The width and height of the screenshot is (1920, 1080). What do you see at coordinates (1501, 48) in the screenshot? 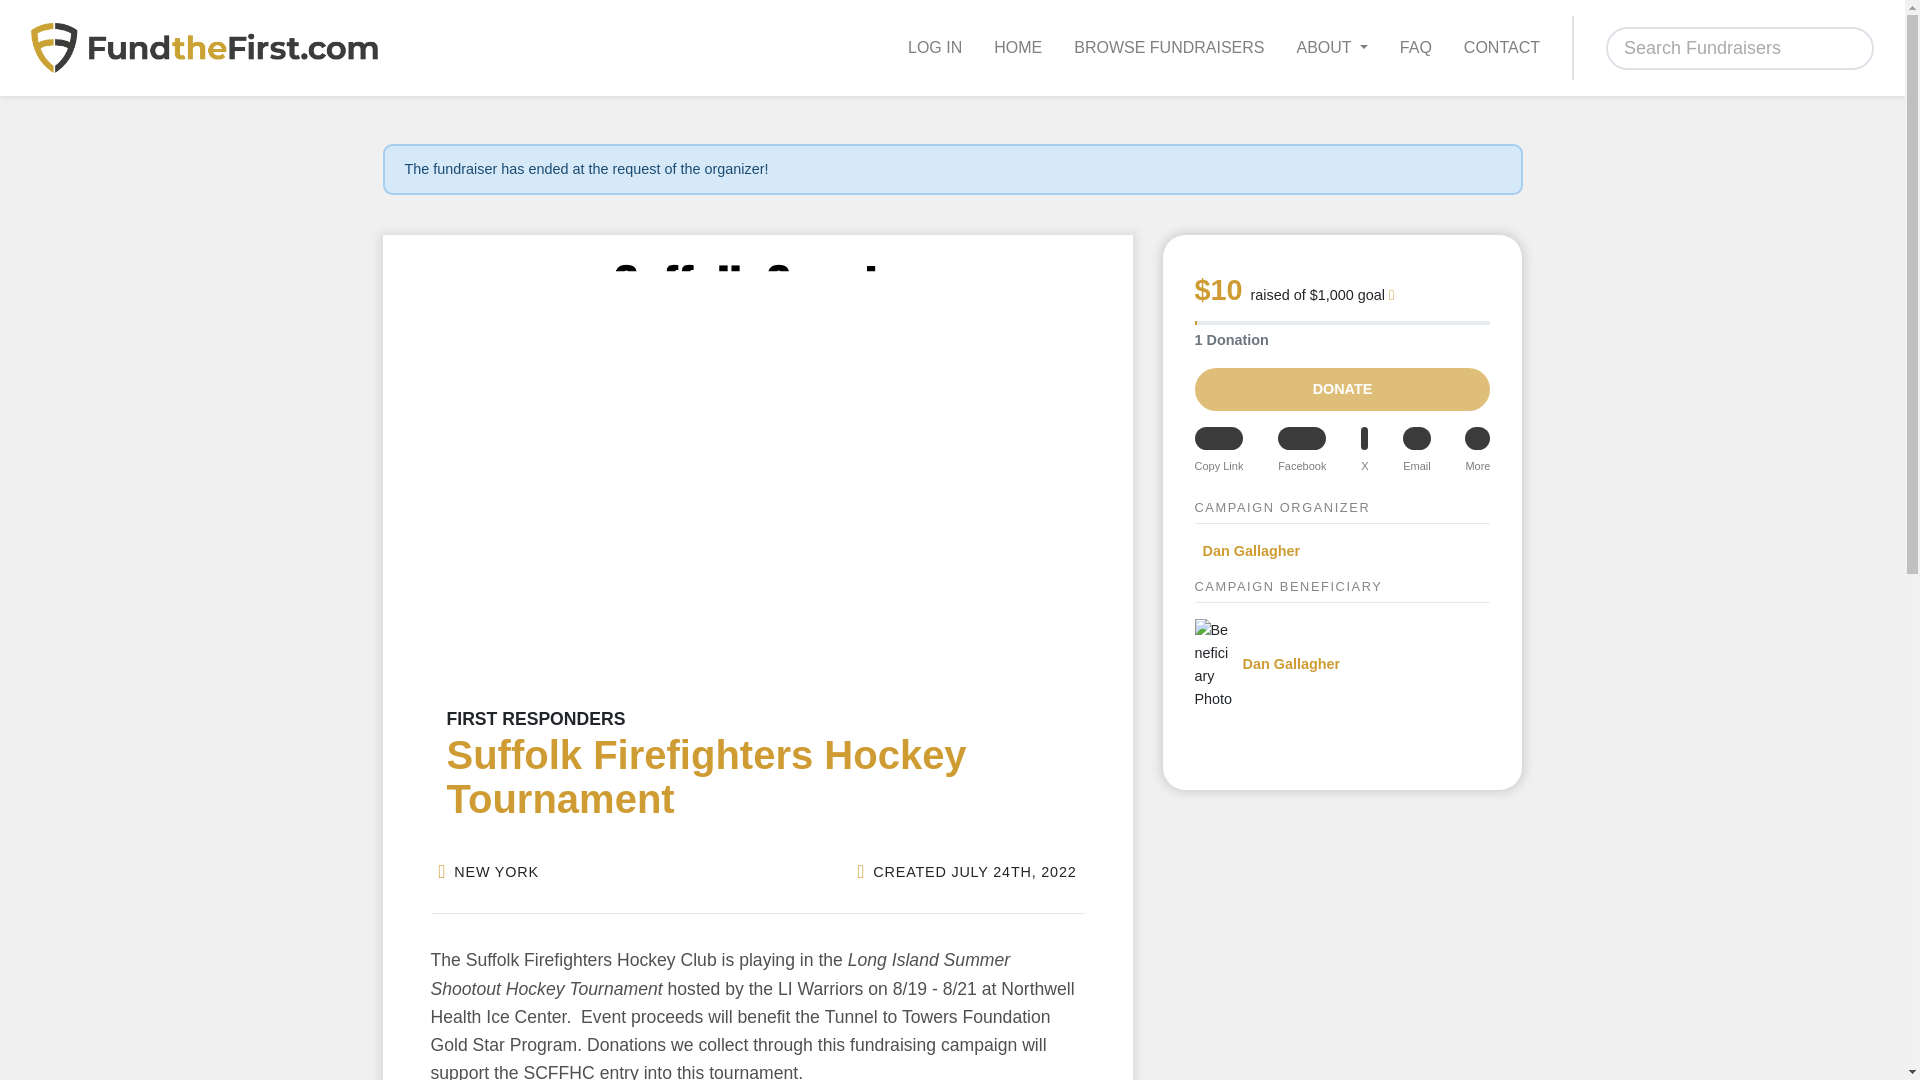
I see `CONTACT` at bounding box center [1501, 48].